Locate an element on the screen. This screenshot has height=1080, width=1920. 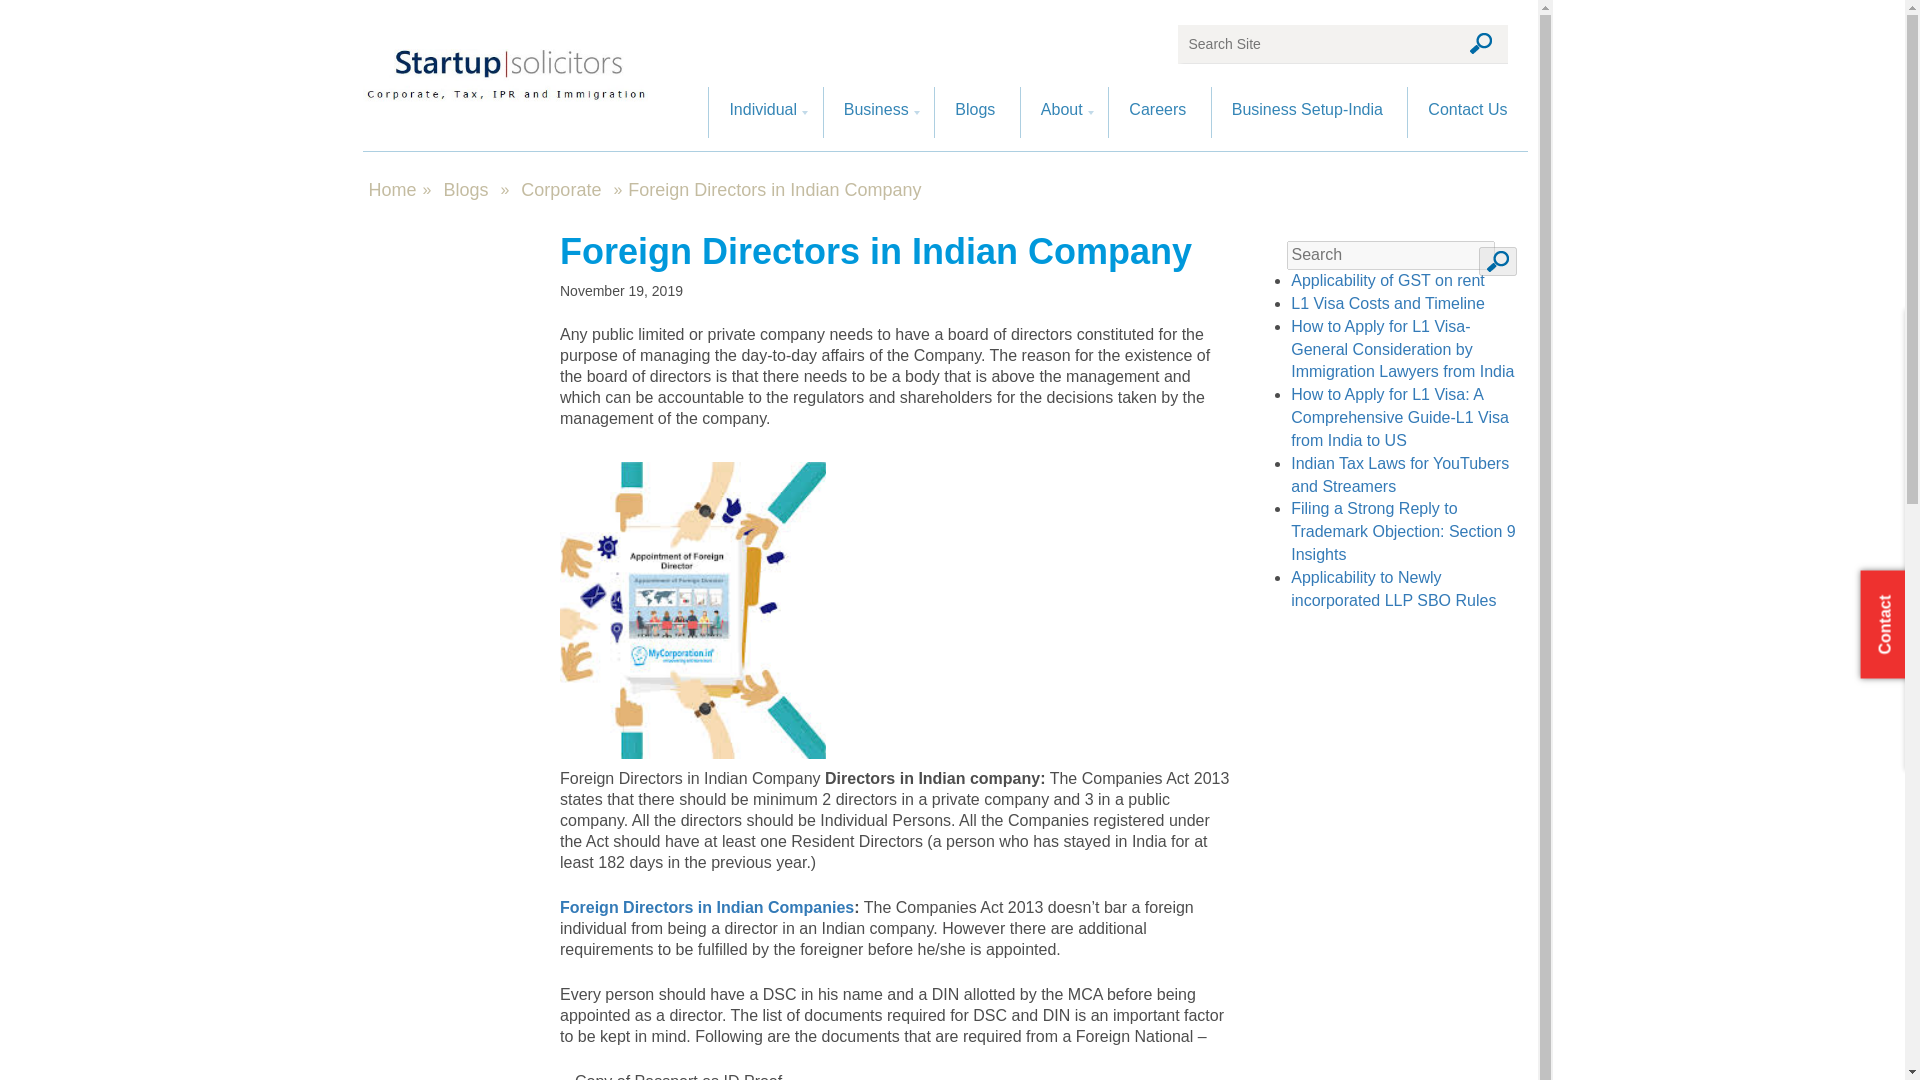
Go to the Corporate category archives. is located at coordinates (560, 188).